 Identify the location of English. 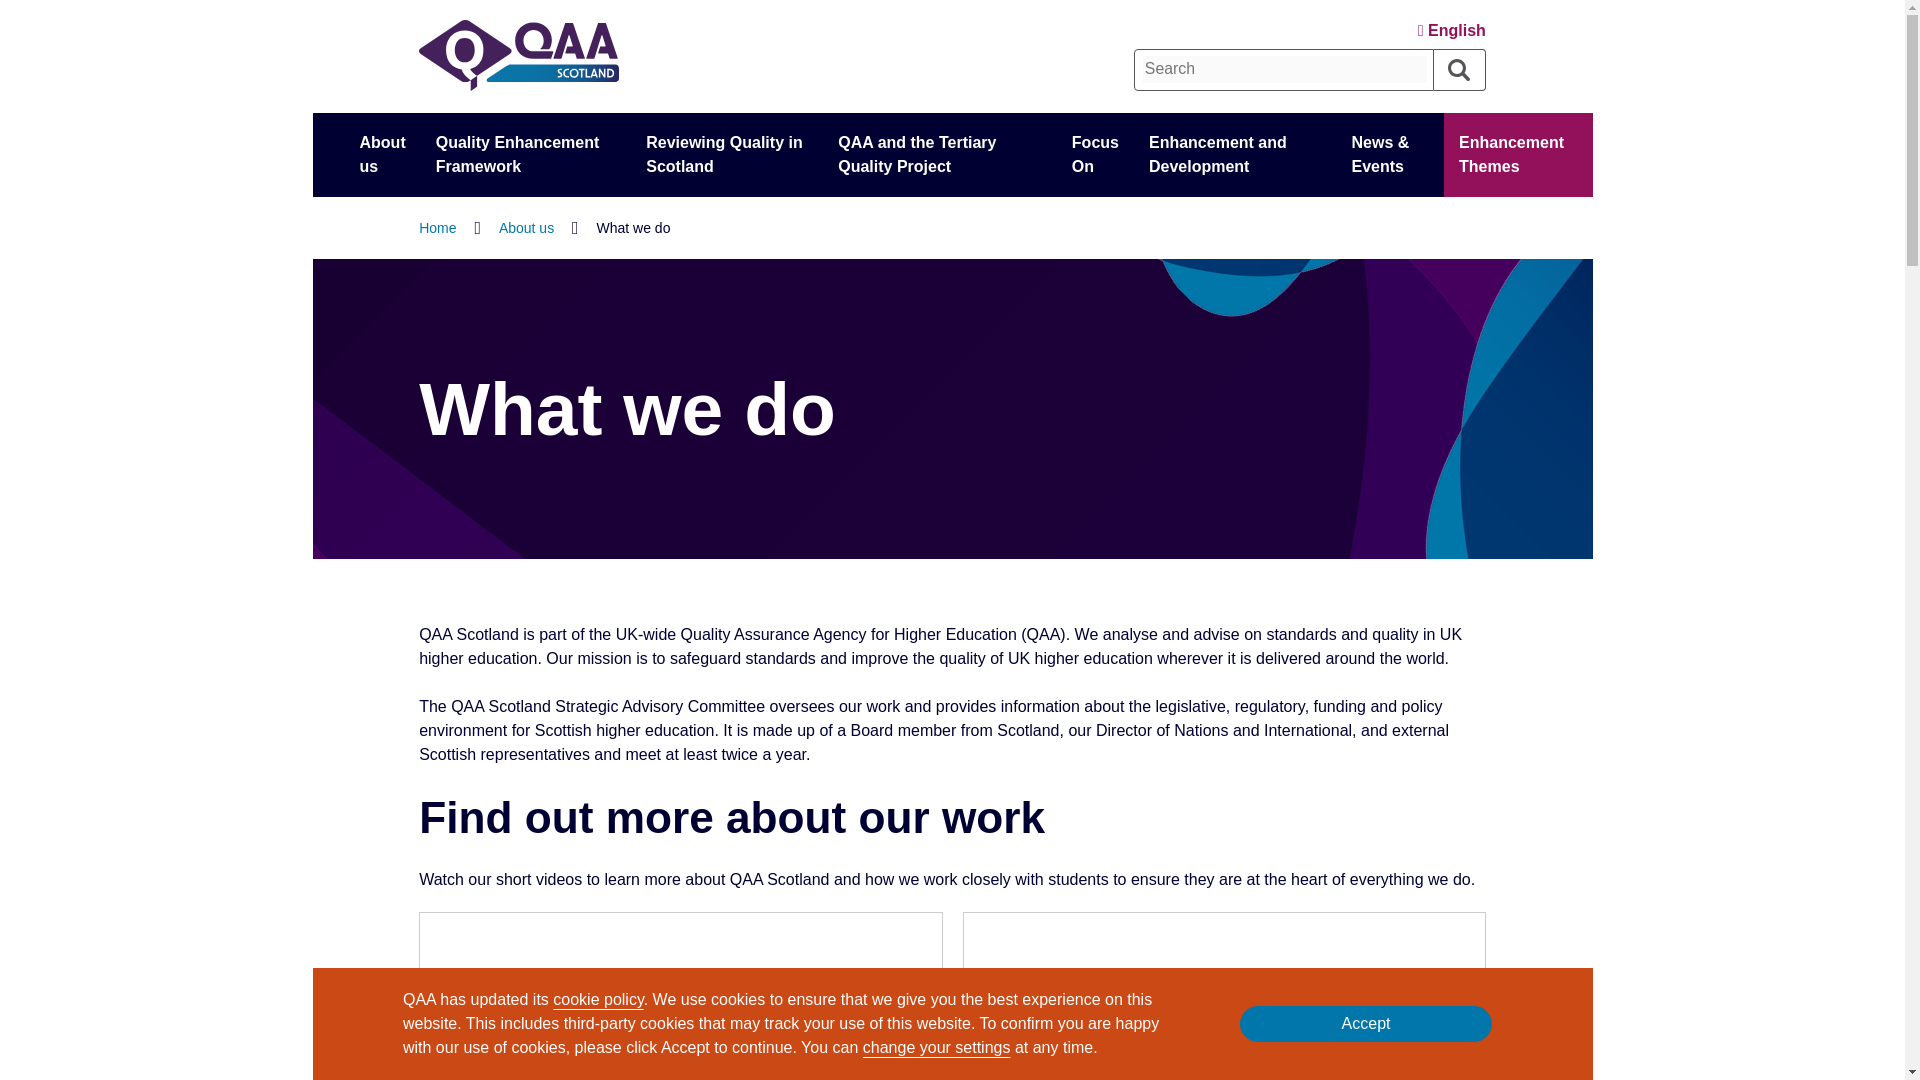
(1452, 30).